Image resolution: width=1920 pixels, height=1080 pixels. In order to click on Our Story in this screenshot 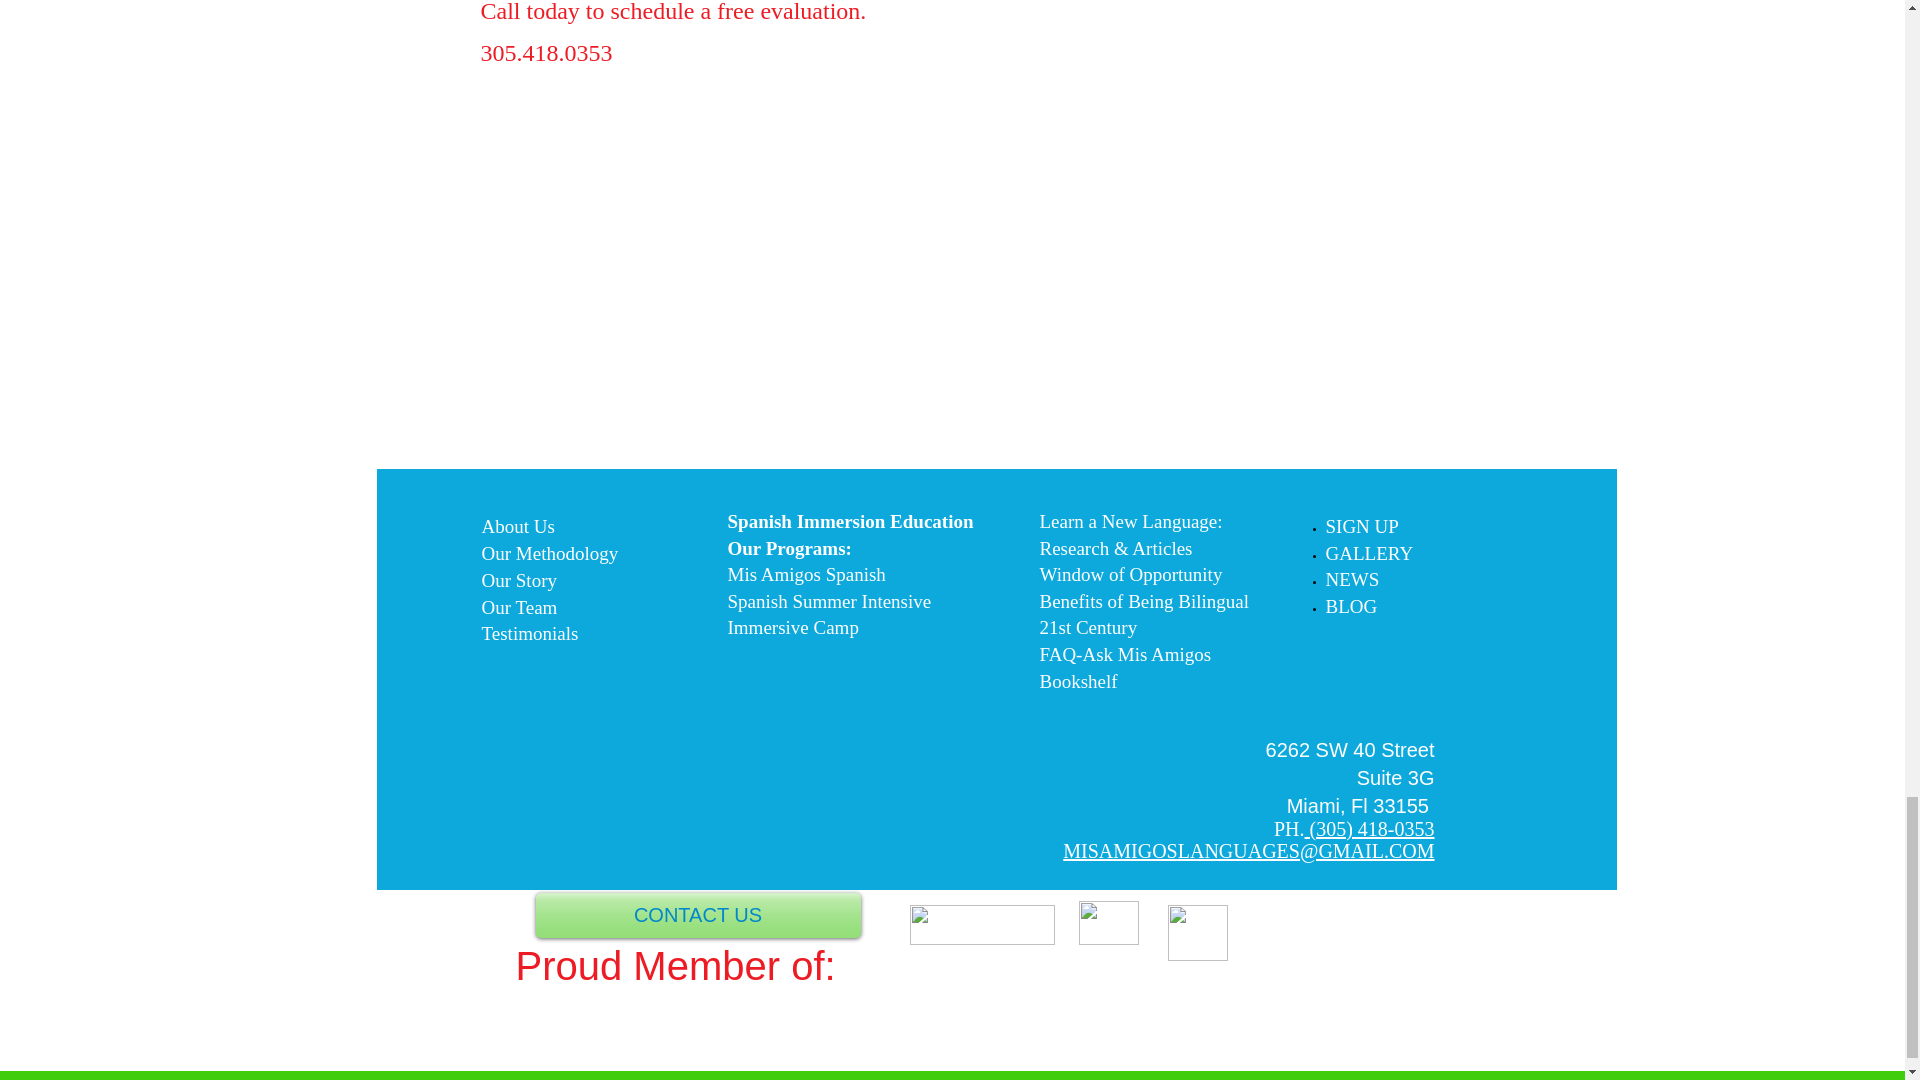, I will do `click(518, 580)`.